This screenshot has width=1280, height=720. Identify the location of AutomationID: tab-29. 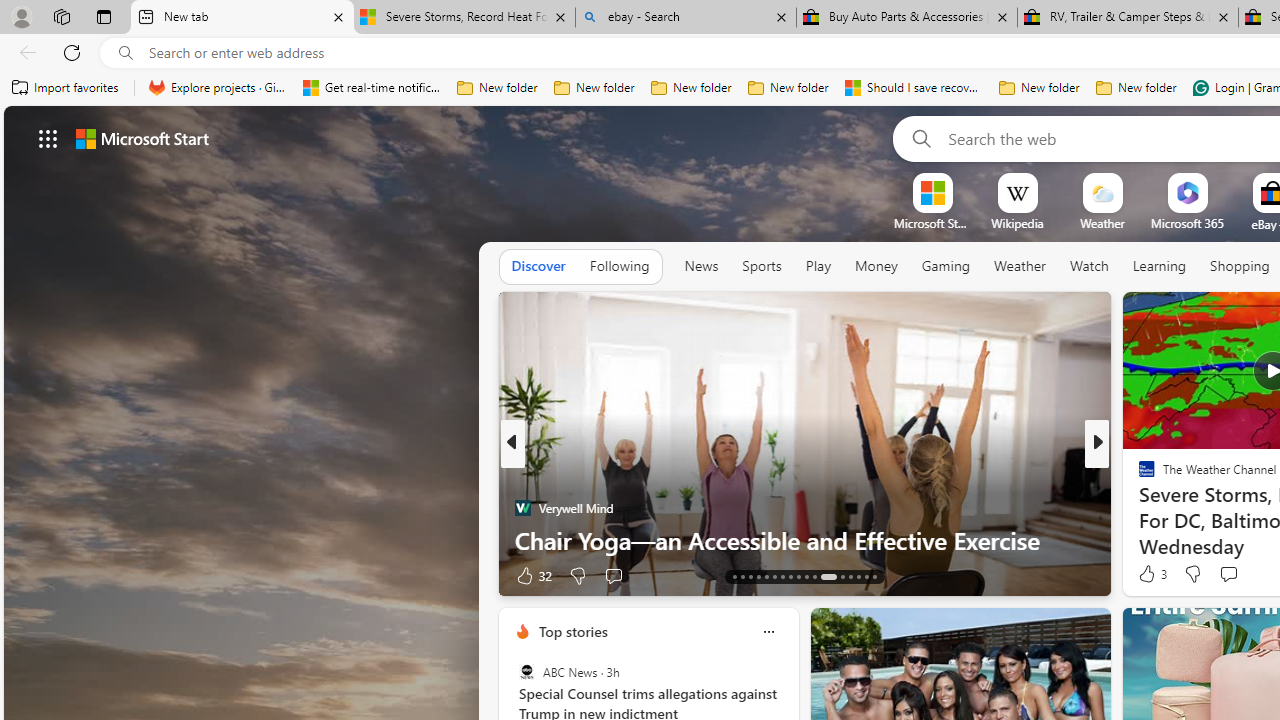
(874, 576).